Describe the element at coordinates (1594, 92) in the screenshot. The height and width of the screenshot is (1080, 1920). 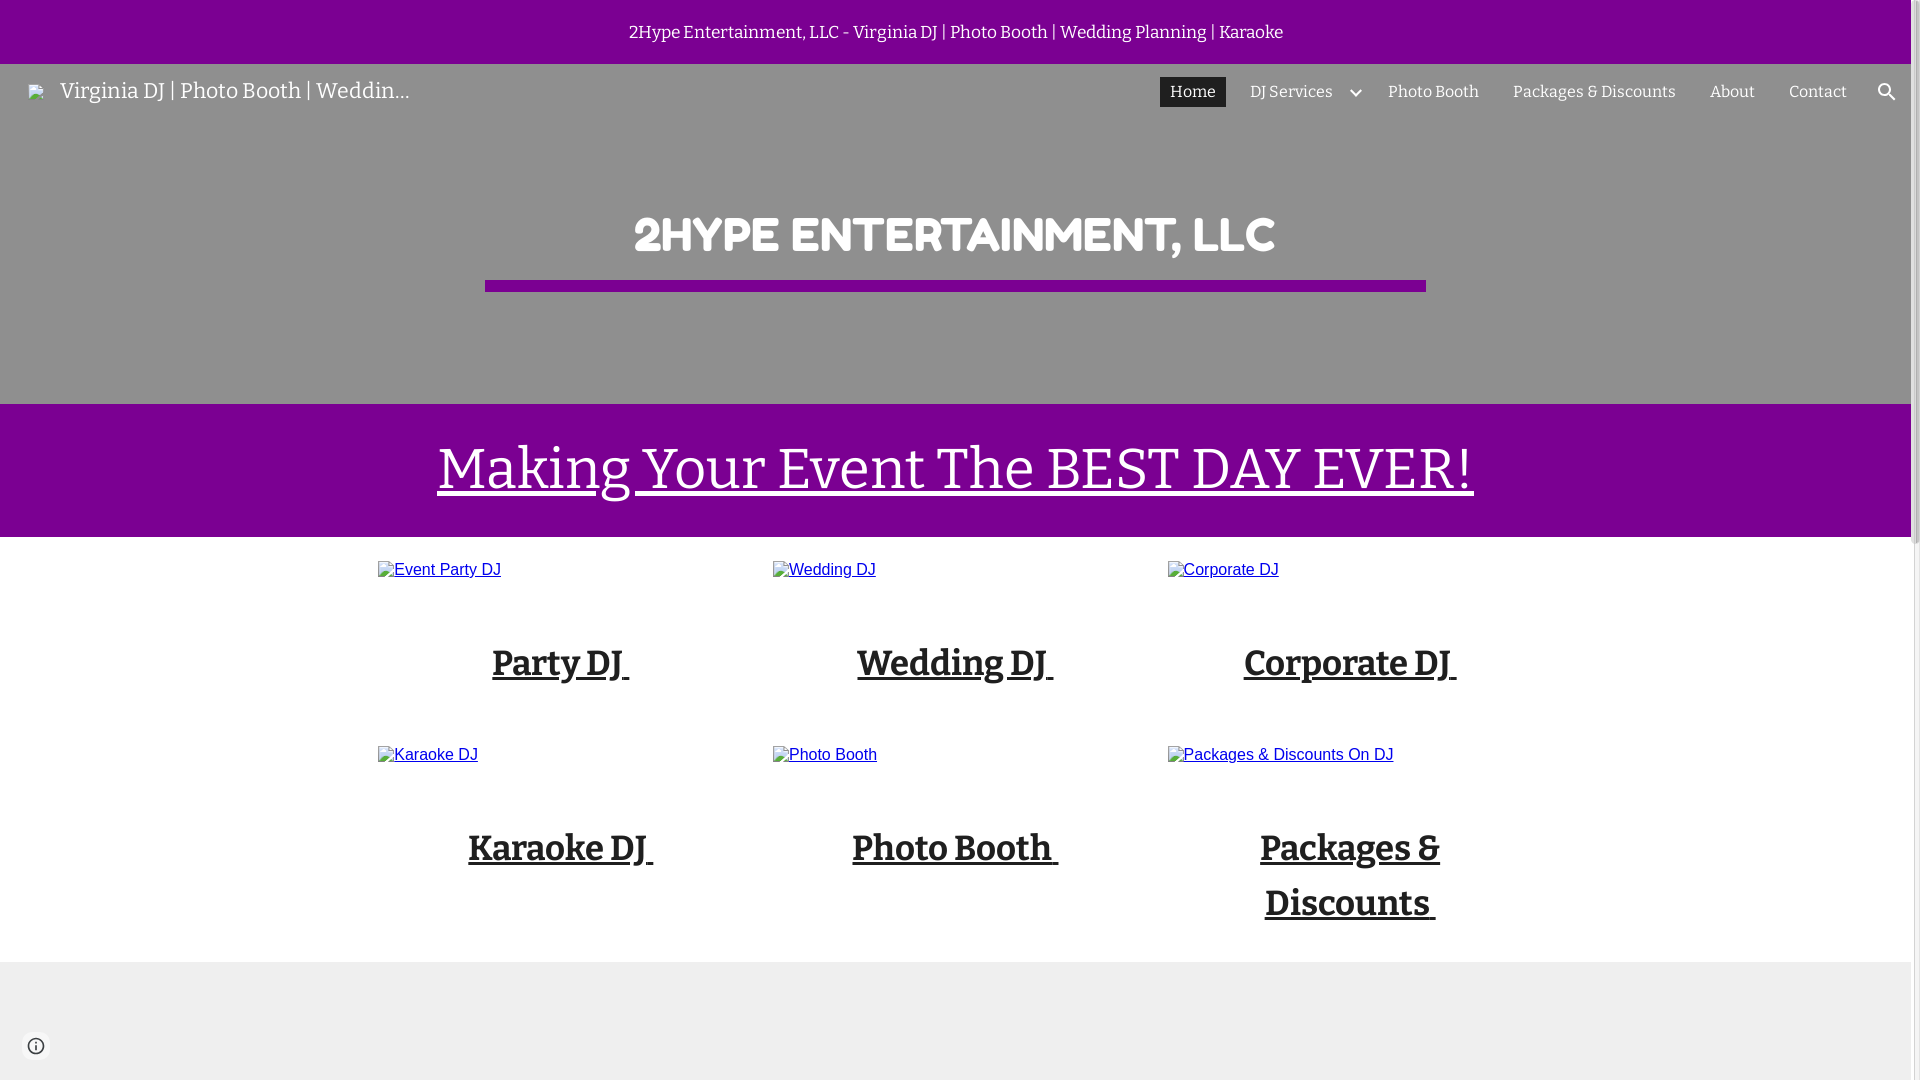
I see `Packages & Discounts` at that location.